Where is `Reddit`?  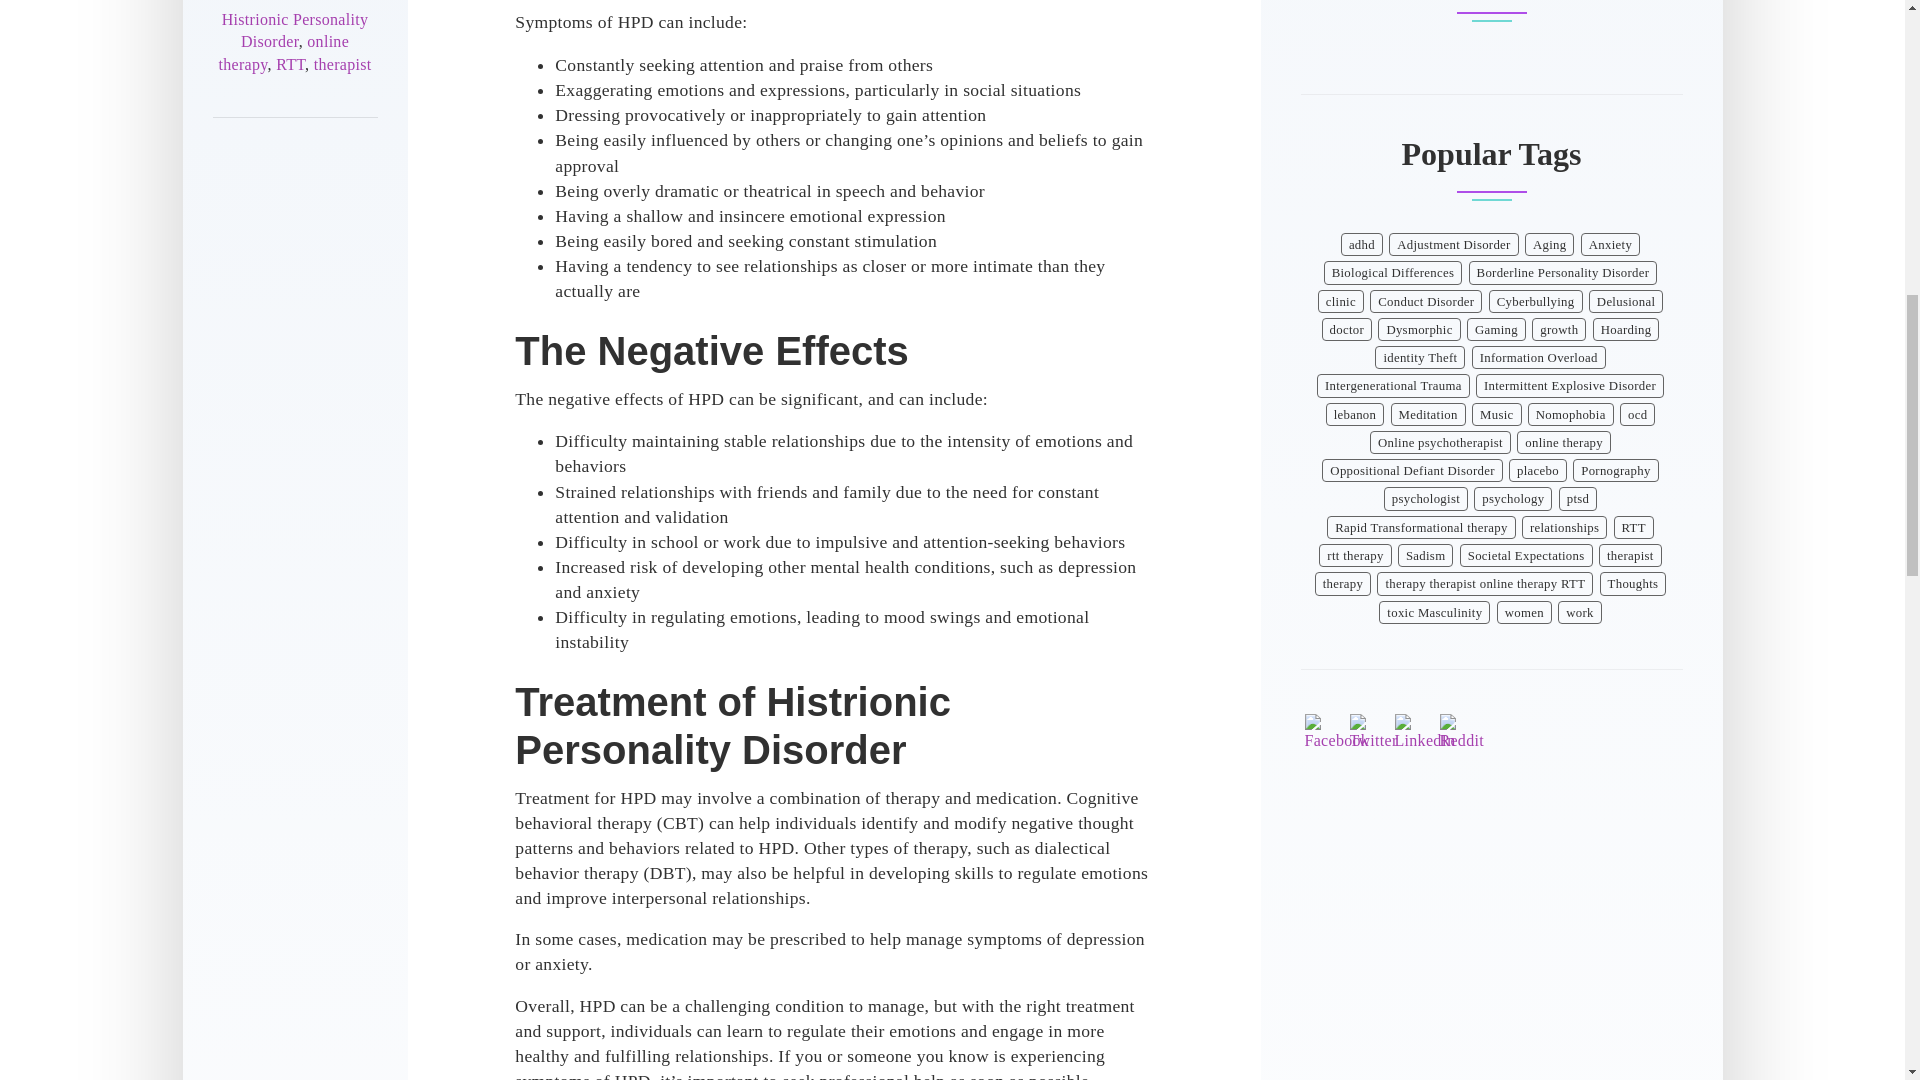
Reddit is located at coordinates (1462, 732).